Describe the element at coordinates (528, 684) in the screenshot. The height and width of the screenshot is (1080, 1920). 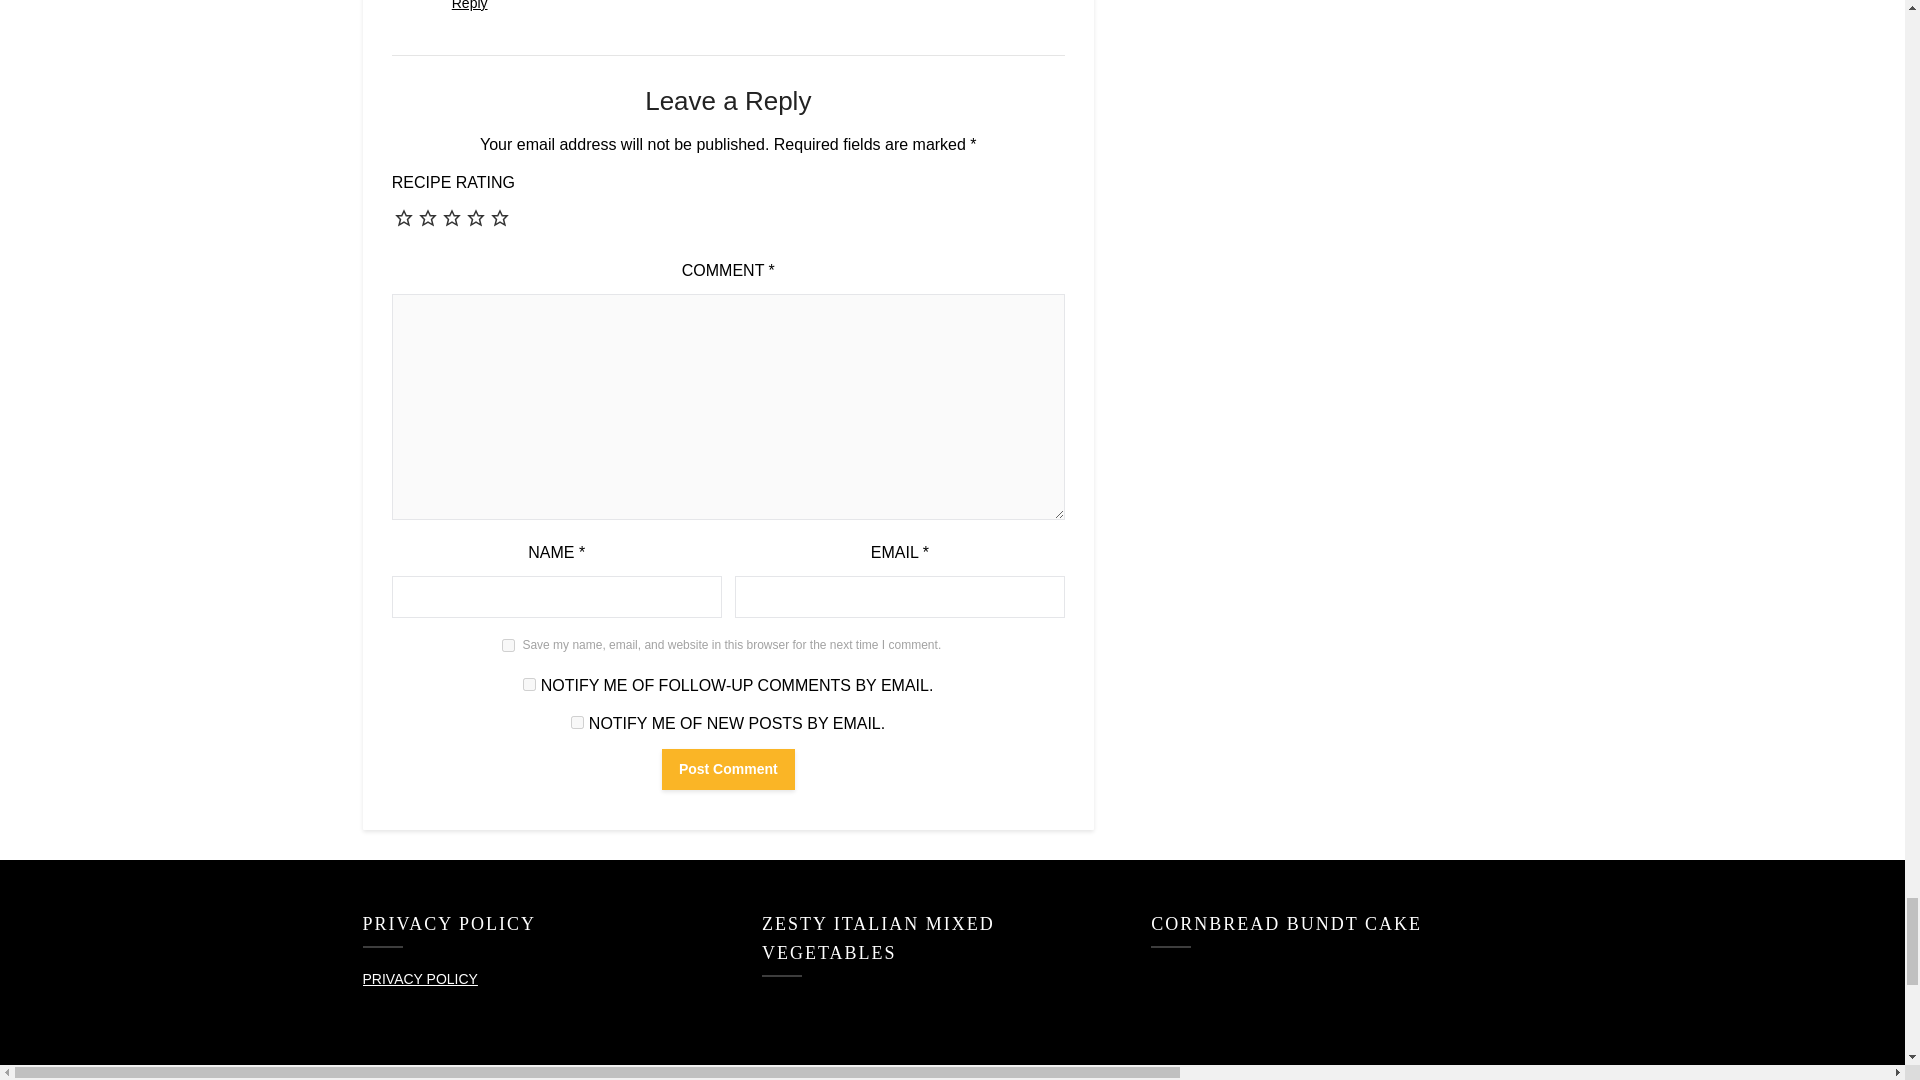
I see `subscribe` at that location.